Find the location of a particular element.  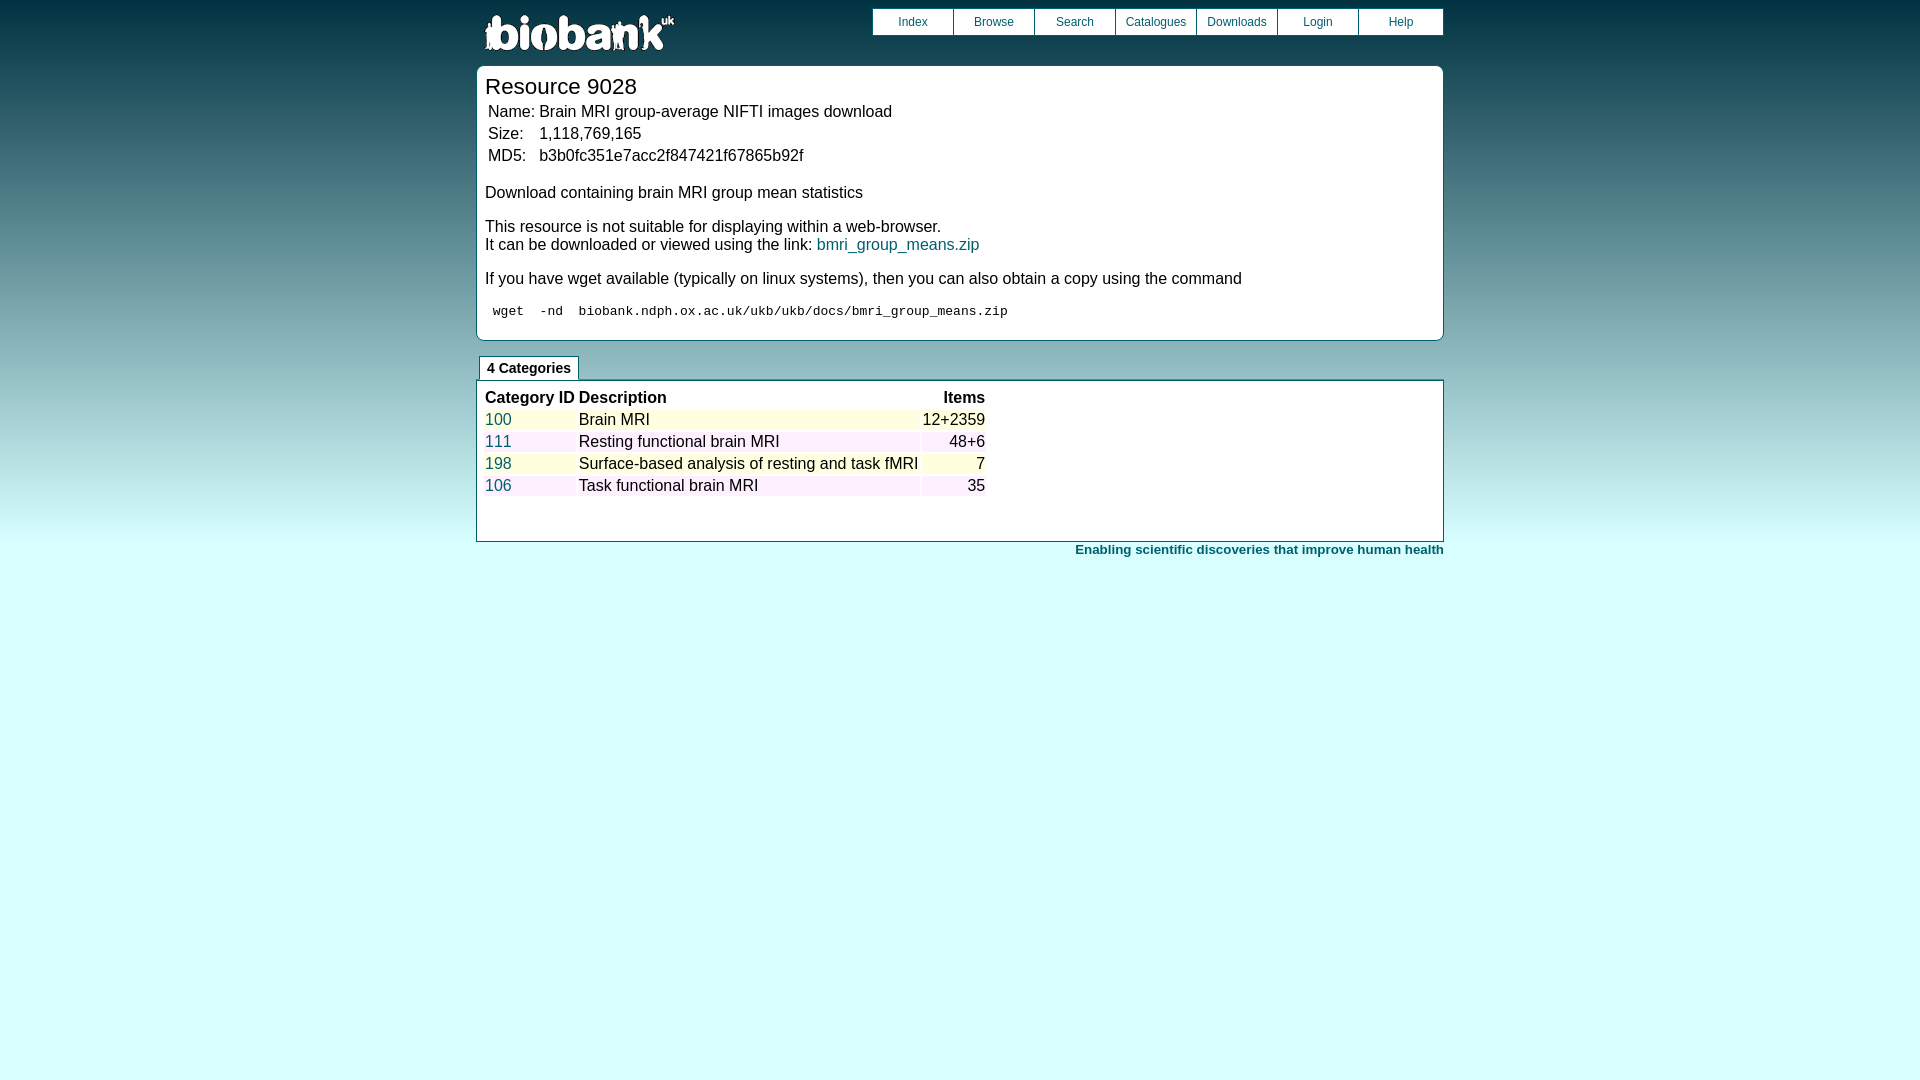

198 is located at coordinates (498, 462).